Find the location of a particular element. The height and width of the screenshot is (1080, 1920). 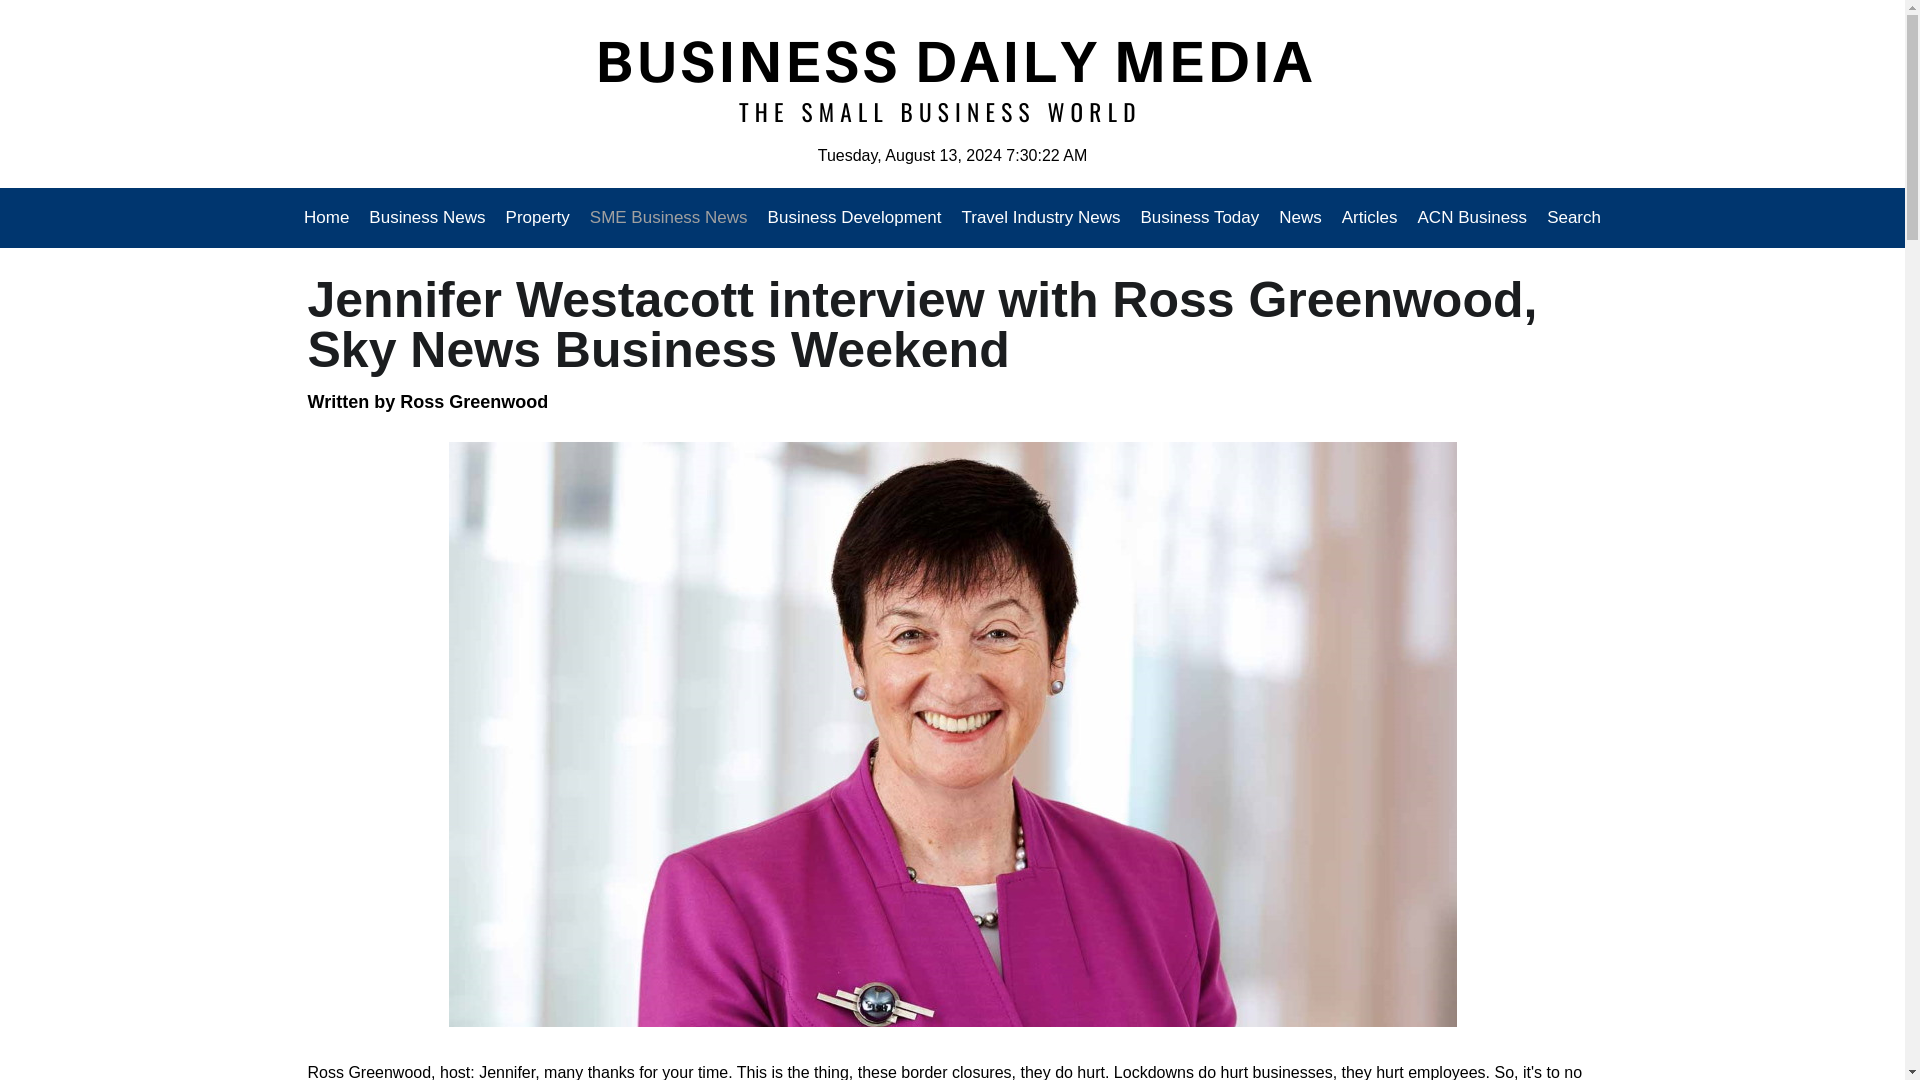

Search is located at coordinates (1569, 218).